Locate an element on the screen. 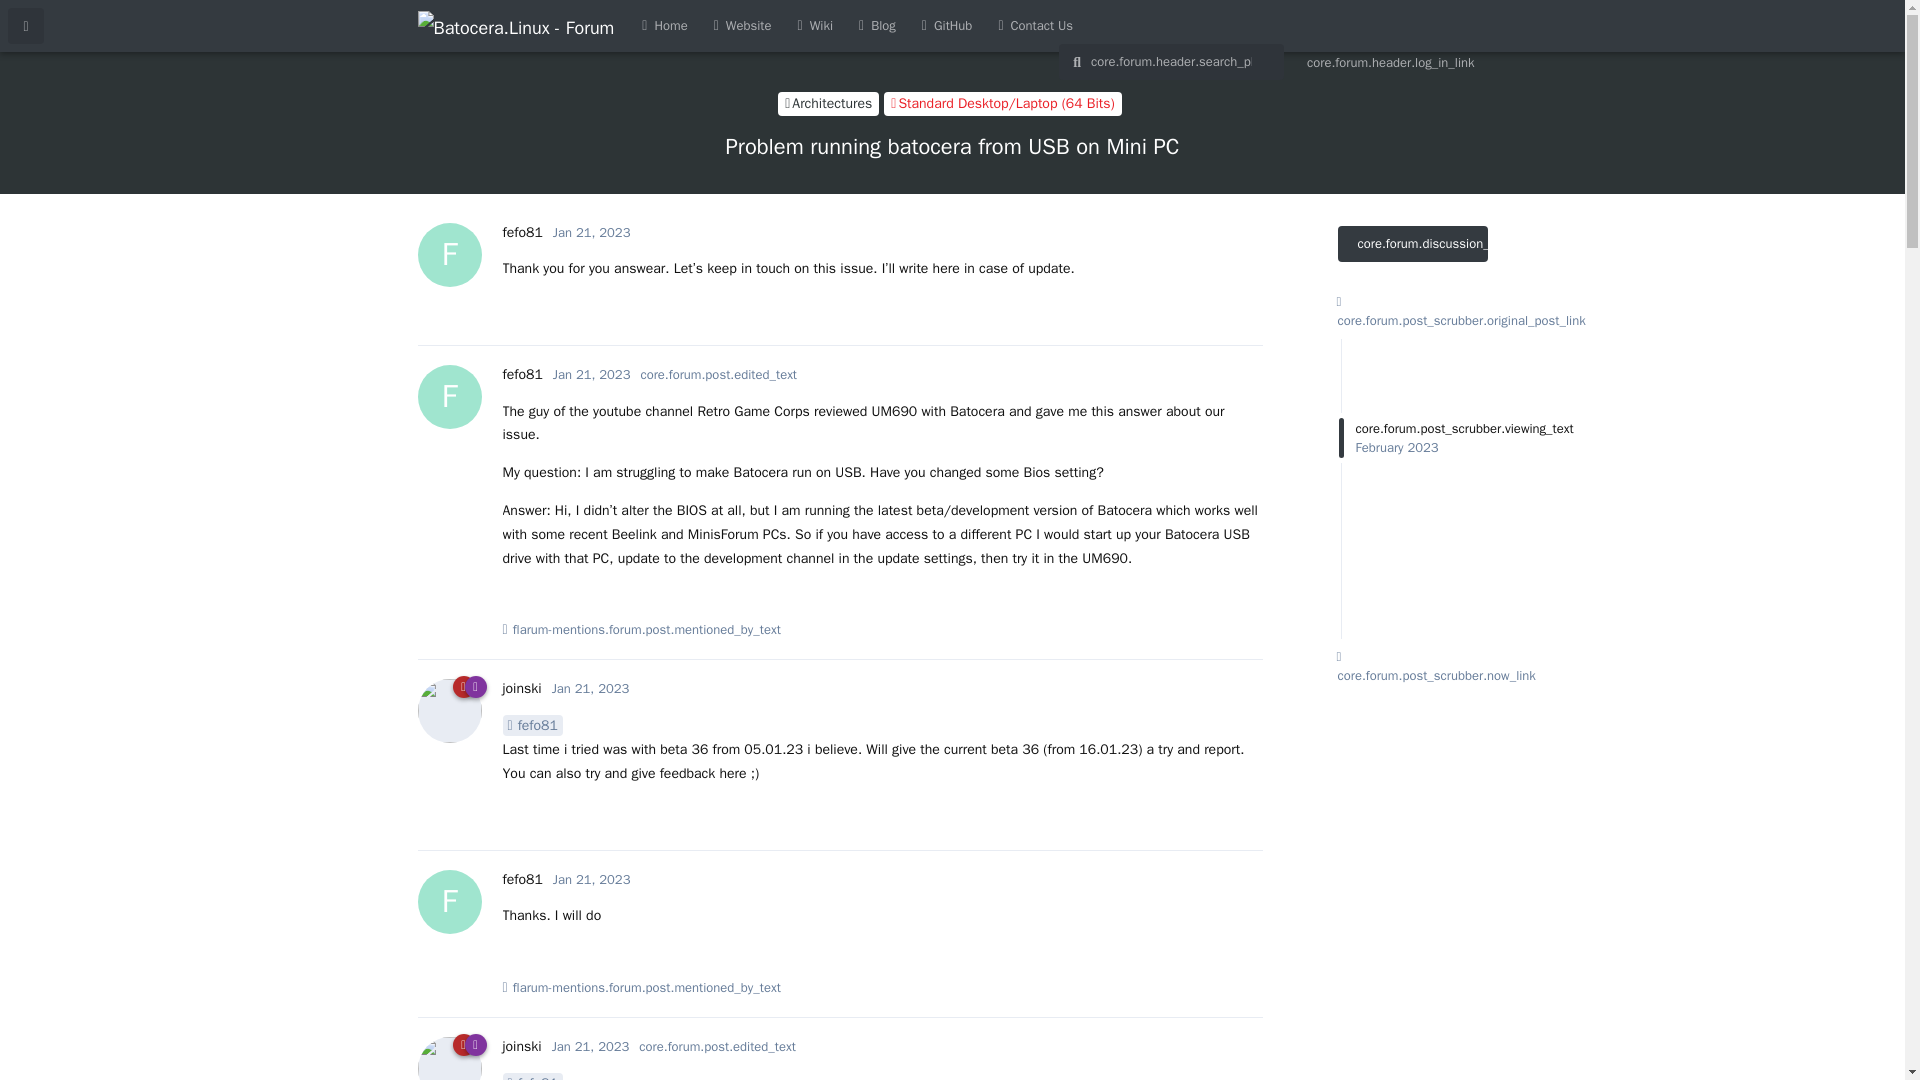 Image resolution: width=1920 pixels, height=1080 pixels. Home is located at coordinates (521, 232).